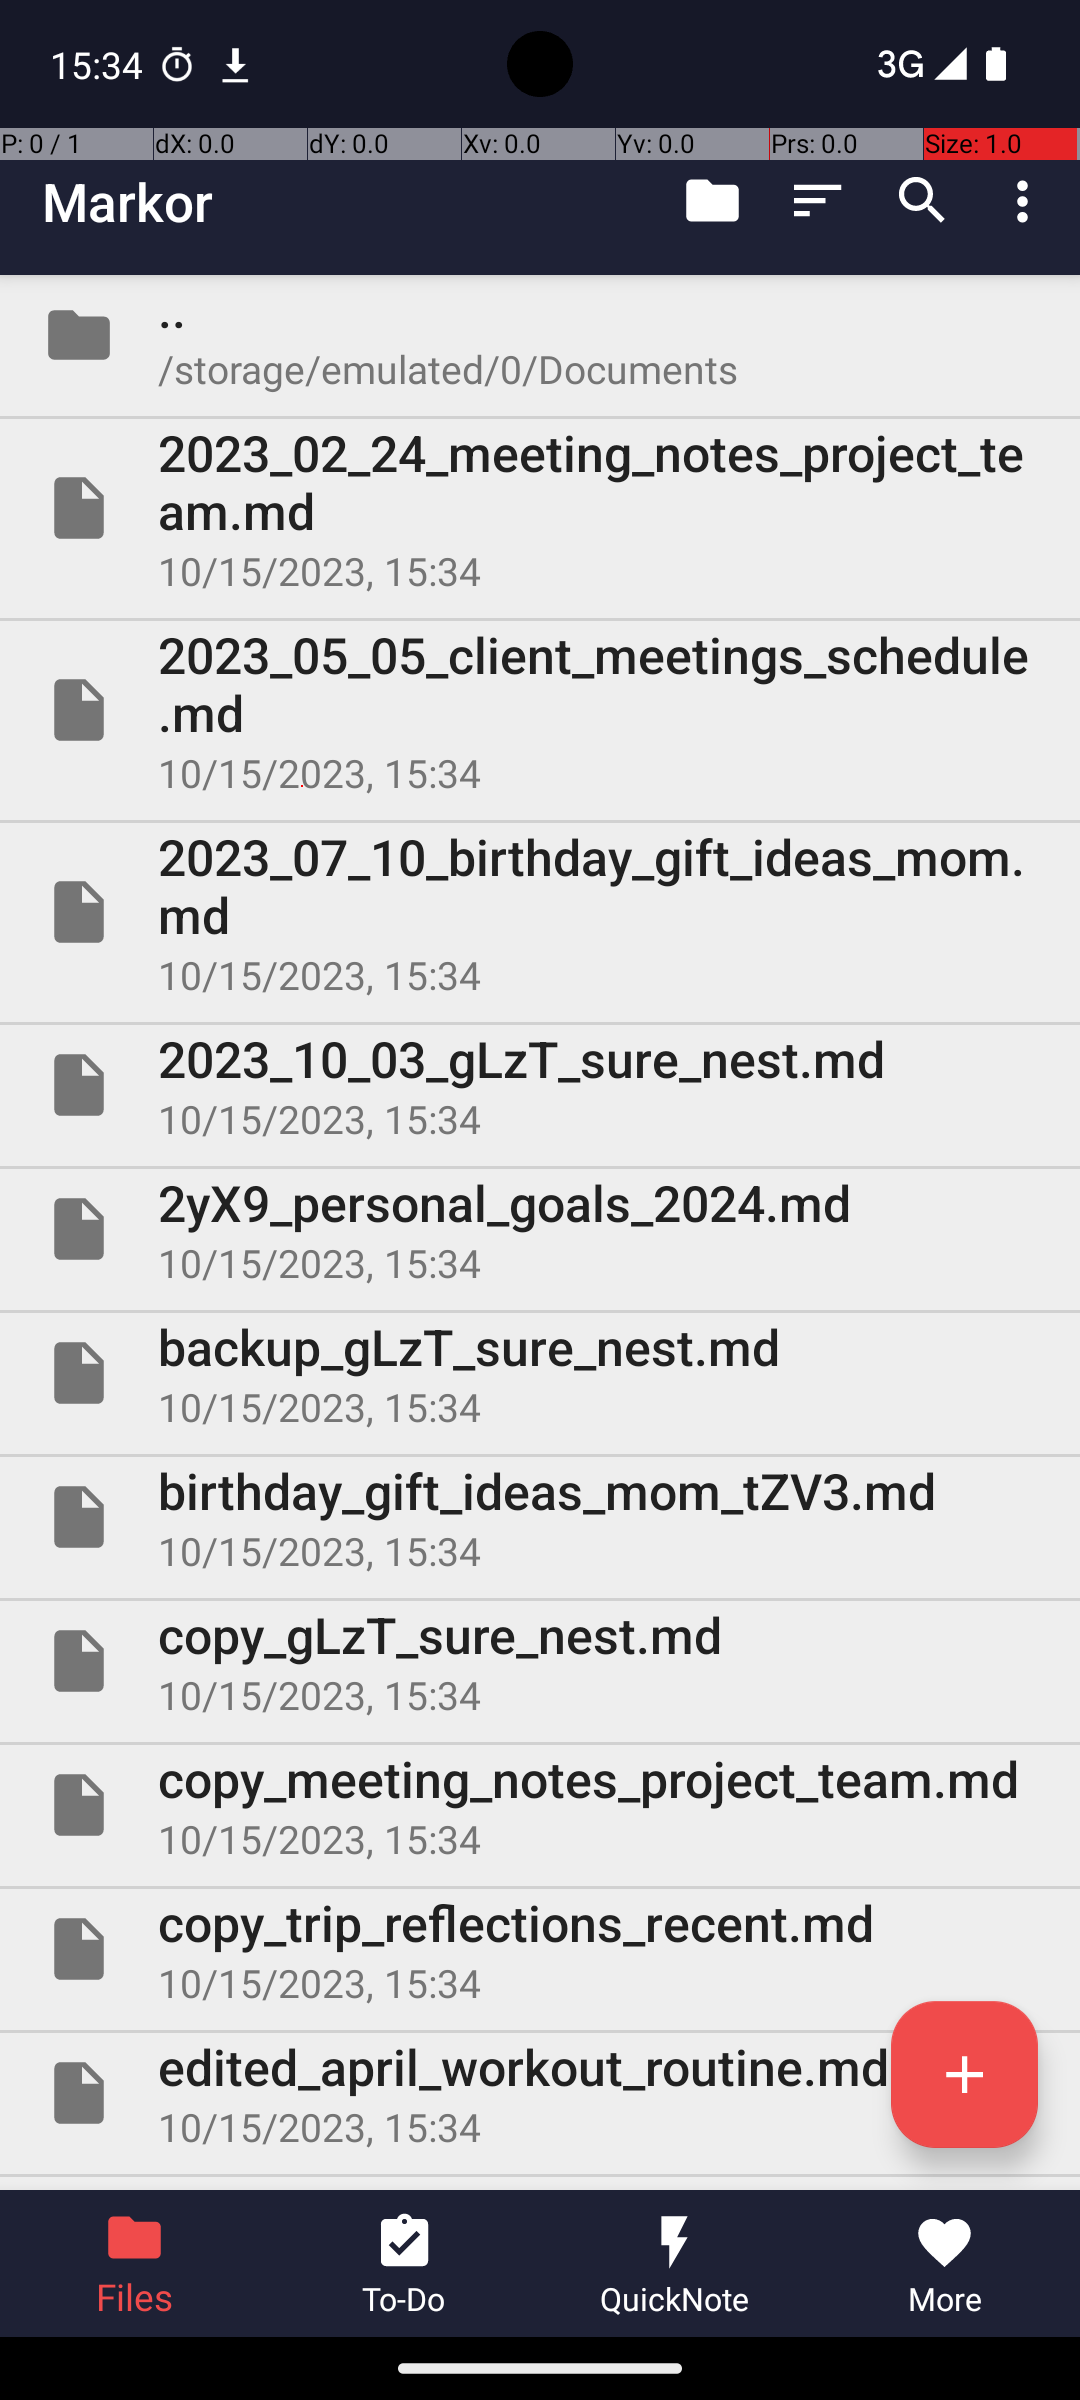 Image resolution: width=1080 pixels, height=2400 pixels. What do you see at coordinates (540, 2184) in the screenshot?
I see `File edited_gLzT_sure_nest.md ` at bounding box center [540, 2184].